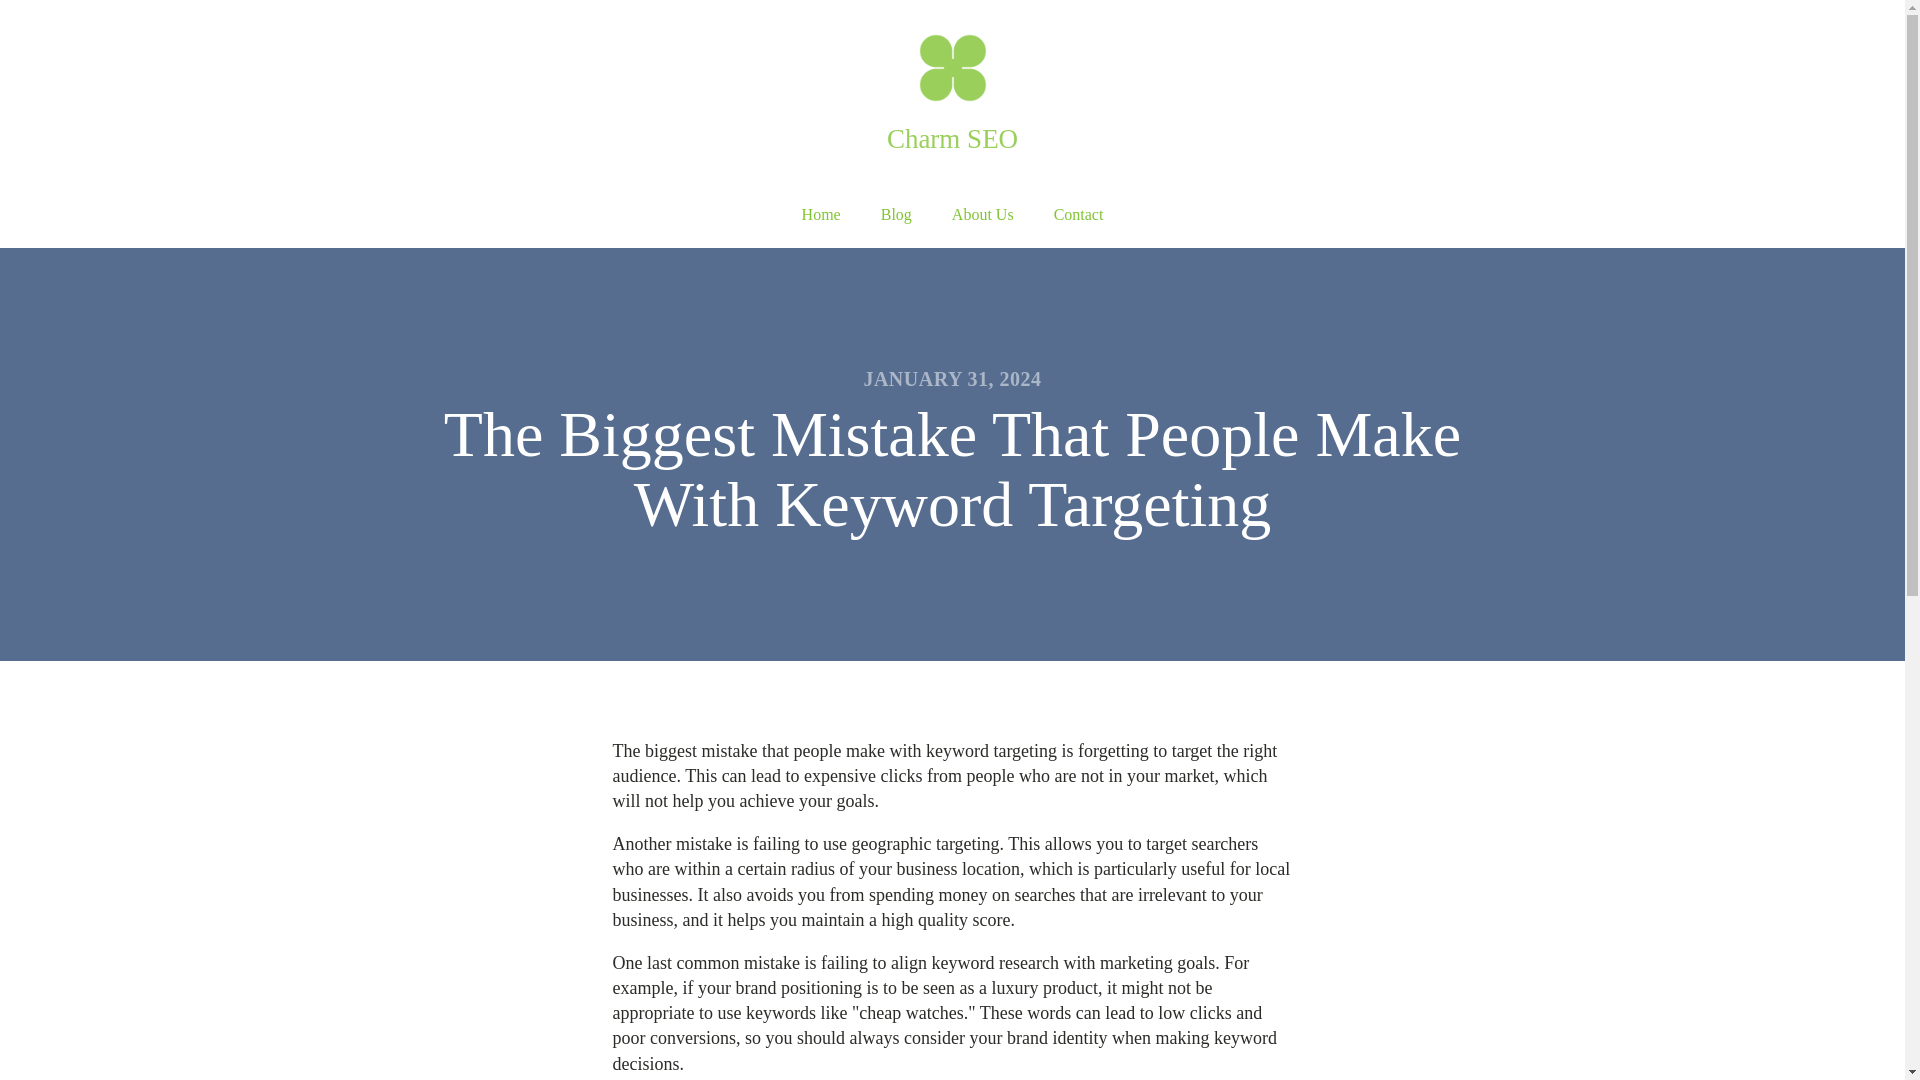 This screenshot has height=1080, width=1920. I want to click on Home, so click(820, 215).